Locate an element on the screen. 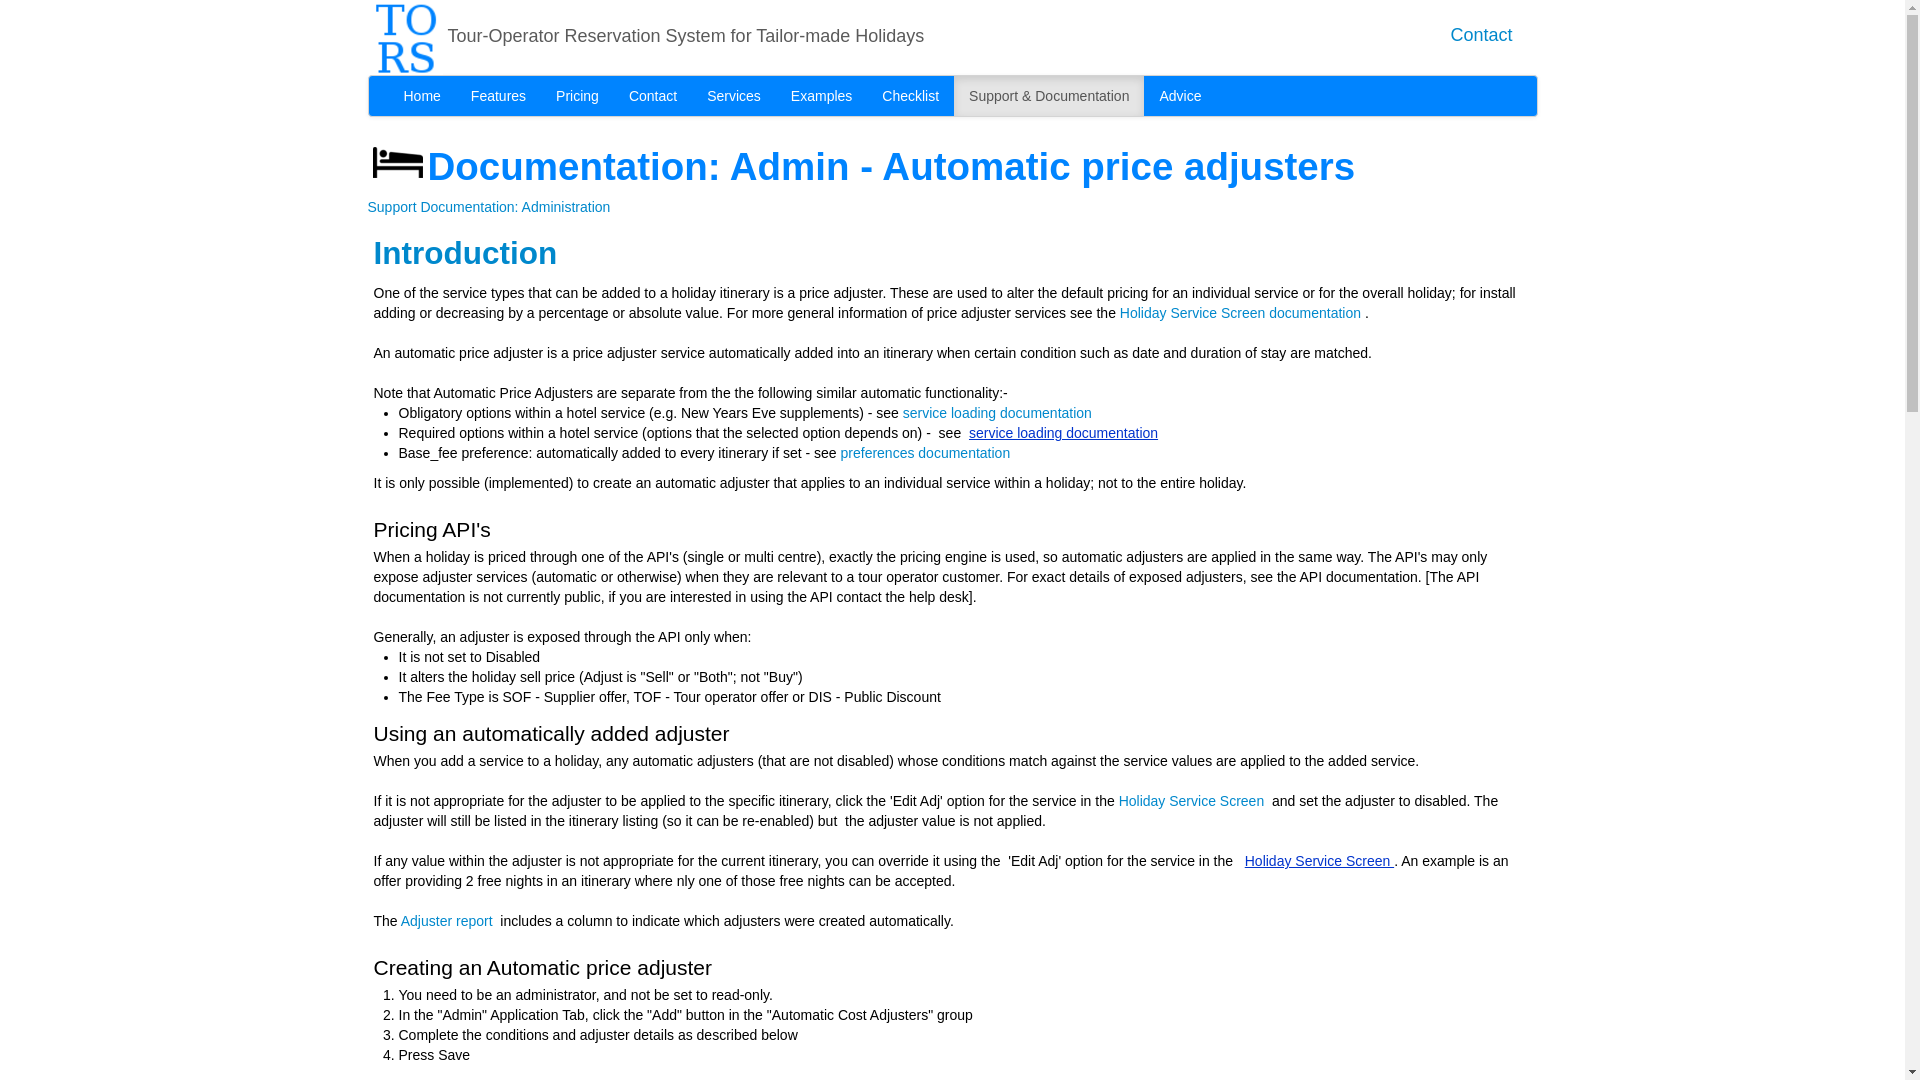  Pricing is located at coordinates (578, 95).